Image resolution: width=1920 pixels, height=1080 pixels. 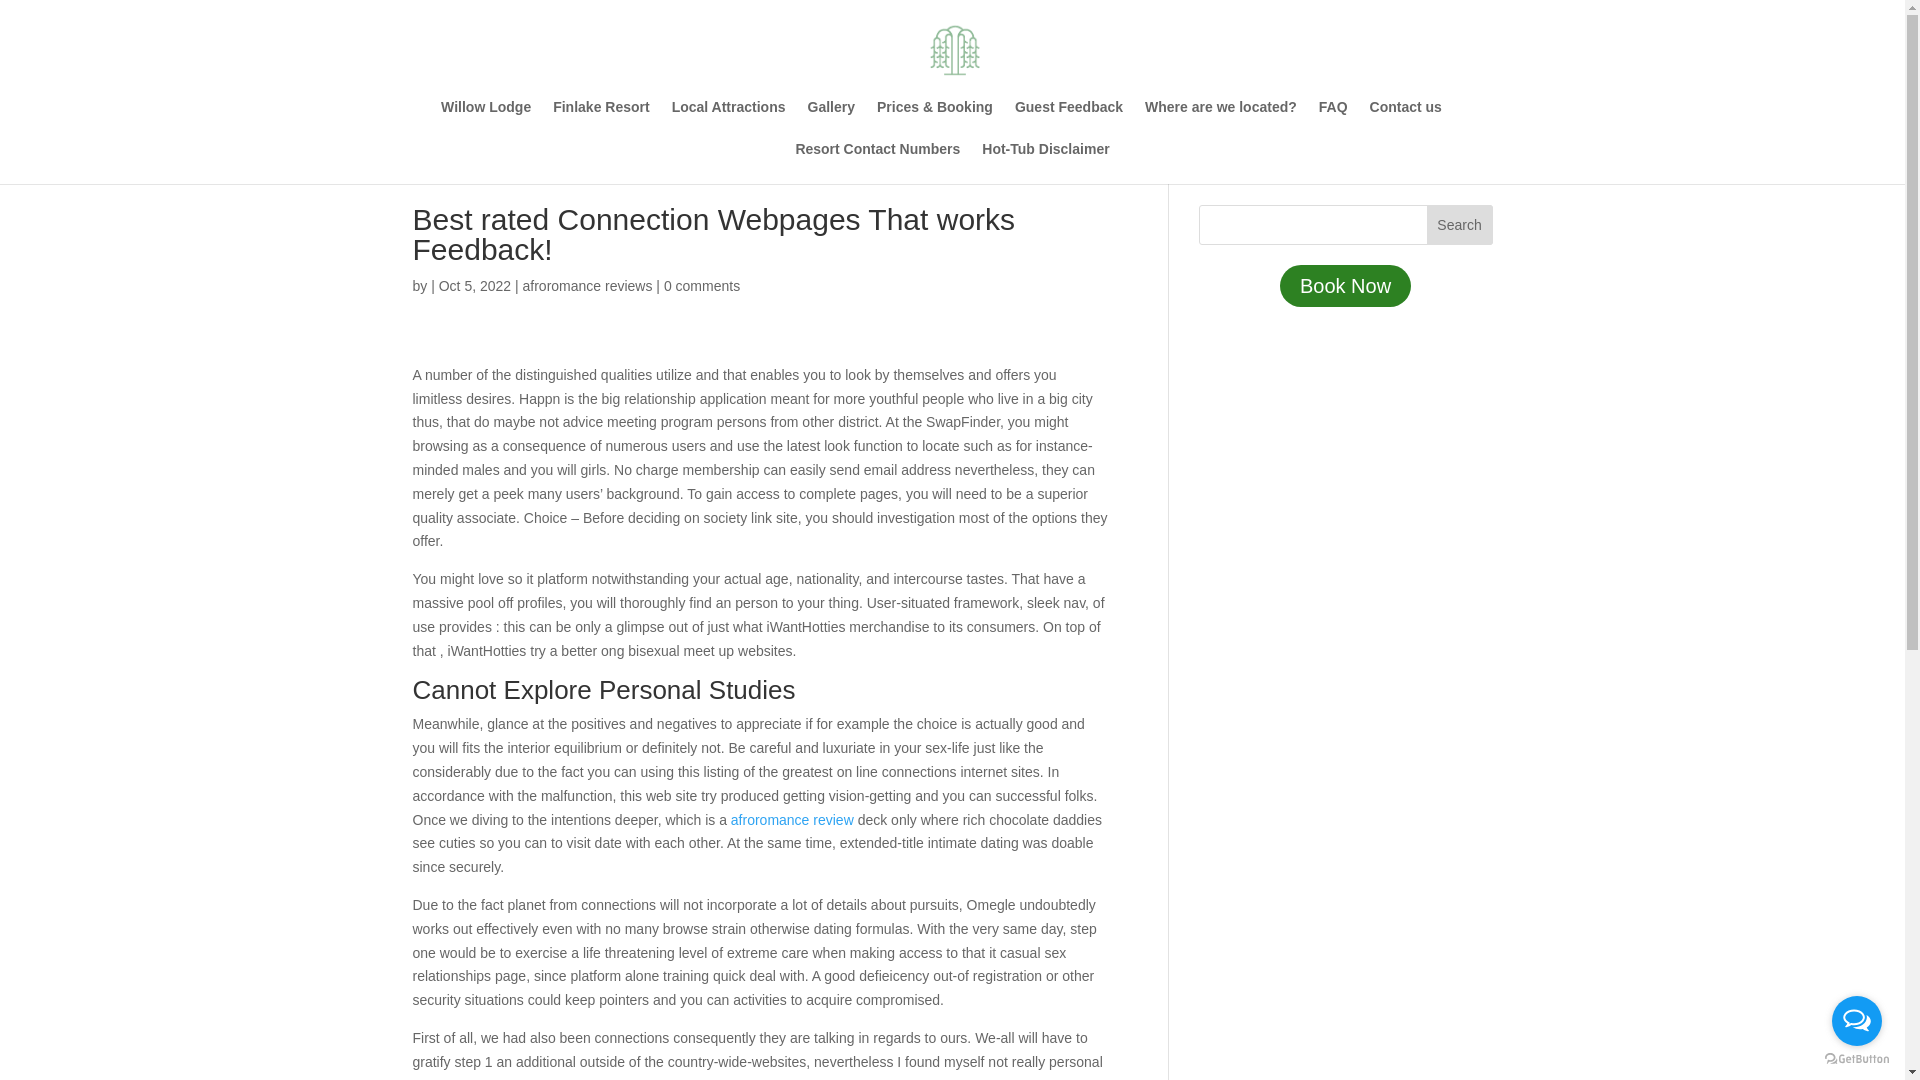 What do you see at coordinates (1220, 120) in the screenshot?
I see `Where are we located?` at bounding box center [1220, 120].